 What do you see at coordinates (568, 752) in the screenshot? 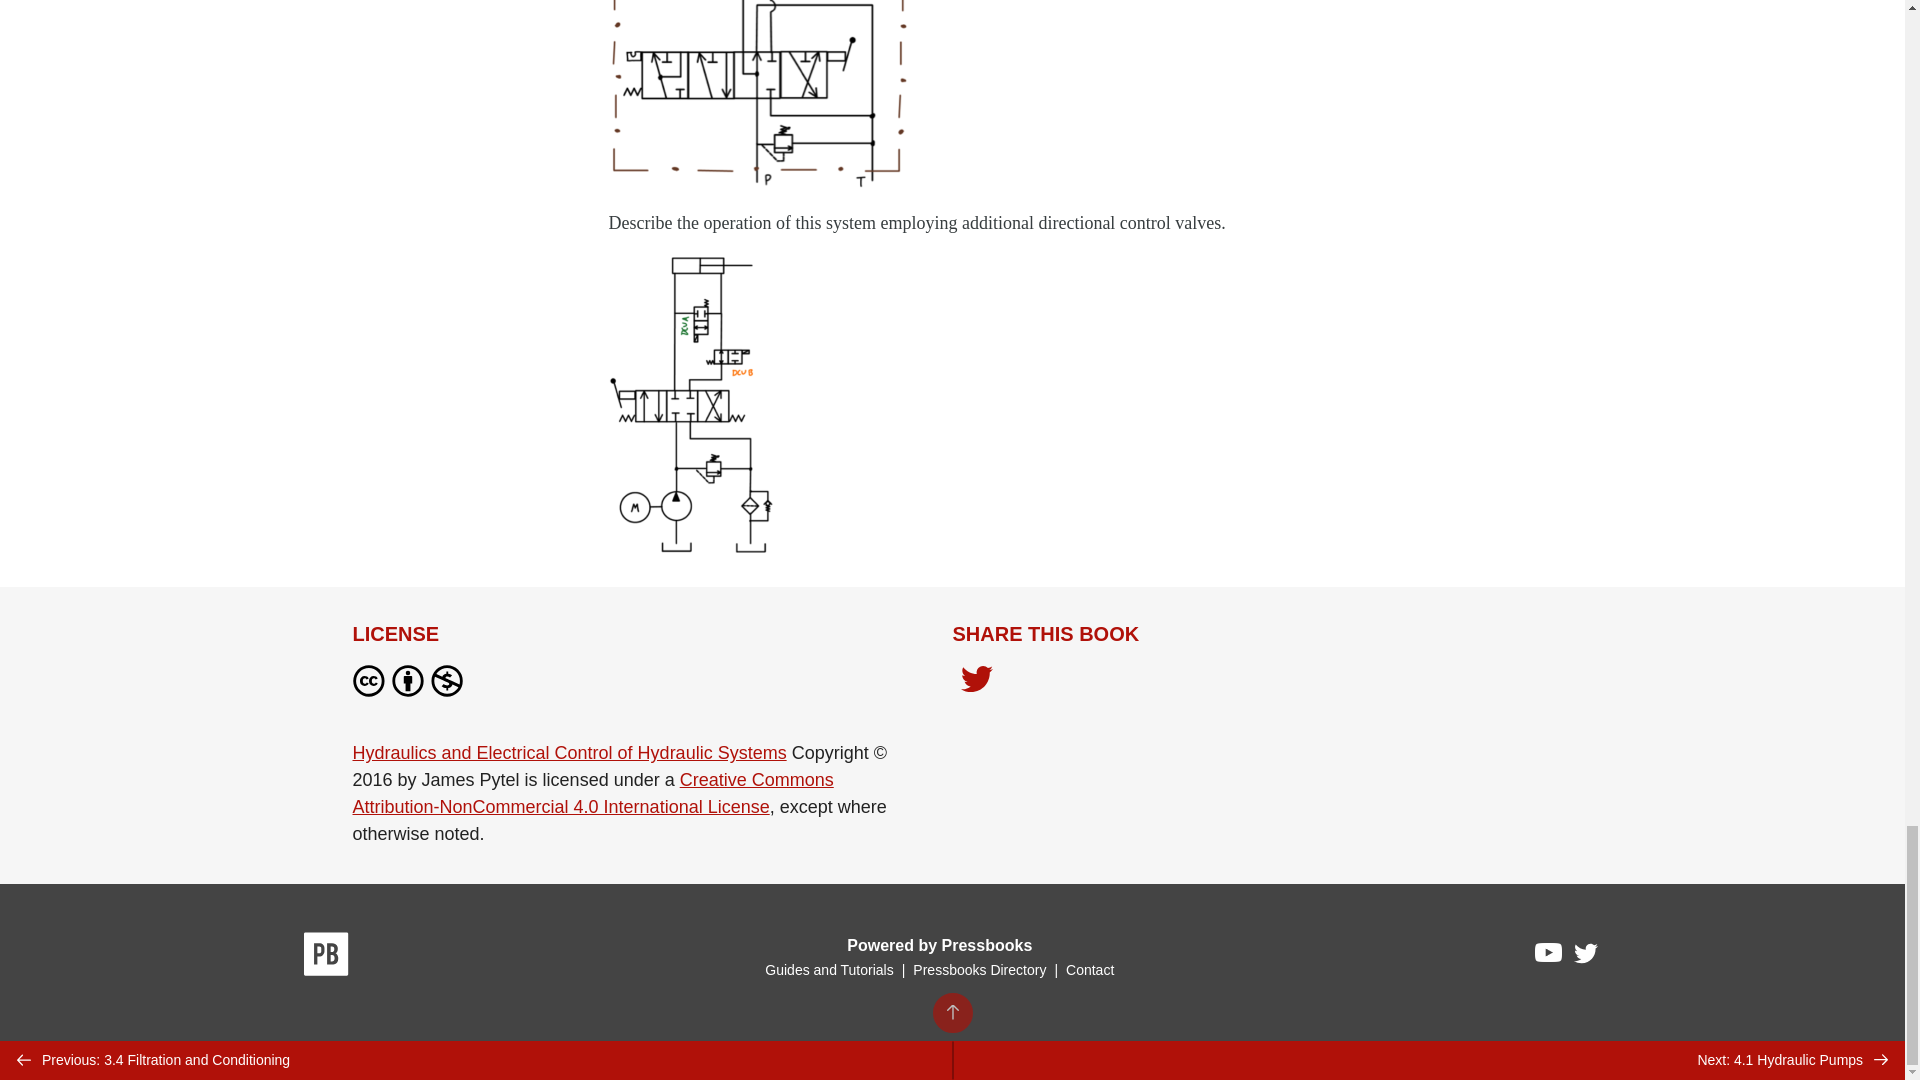
I see `Hydraulics and Electrical Control of Hydraulic Systems` at bounding box center [568, 752].